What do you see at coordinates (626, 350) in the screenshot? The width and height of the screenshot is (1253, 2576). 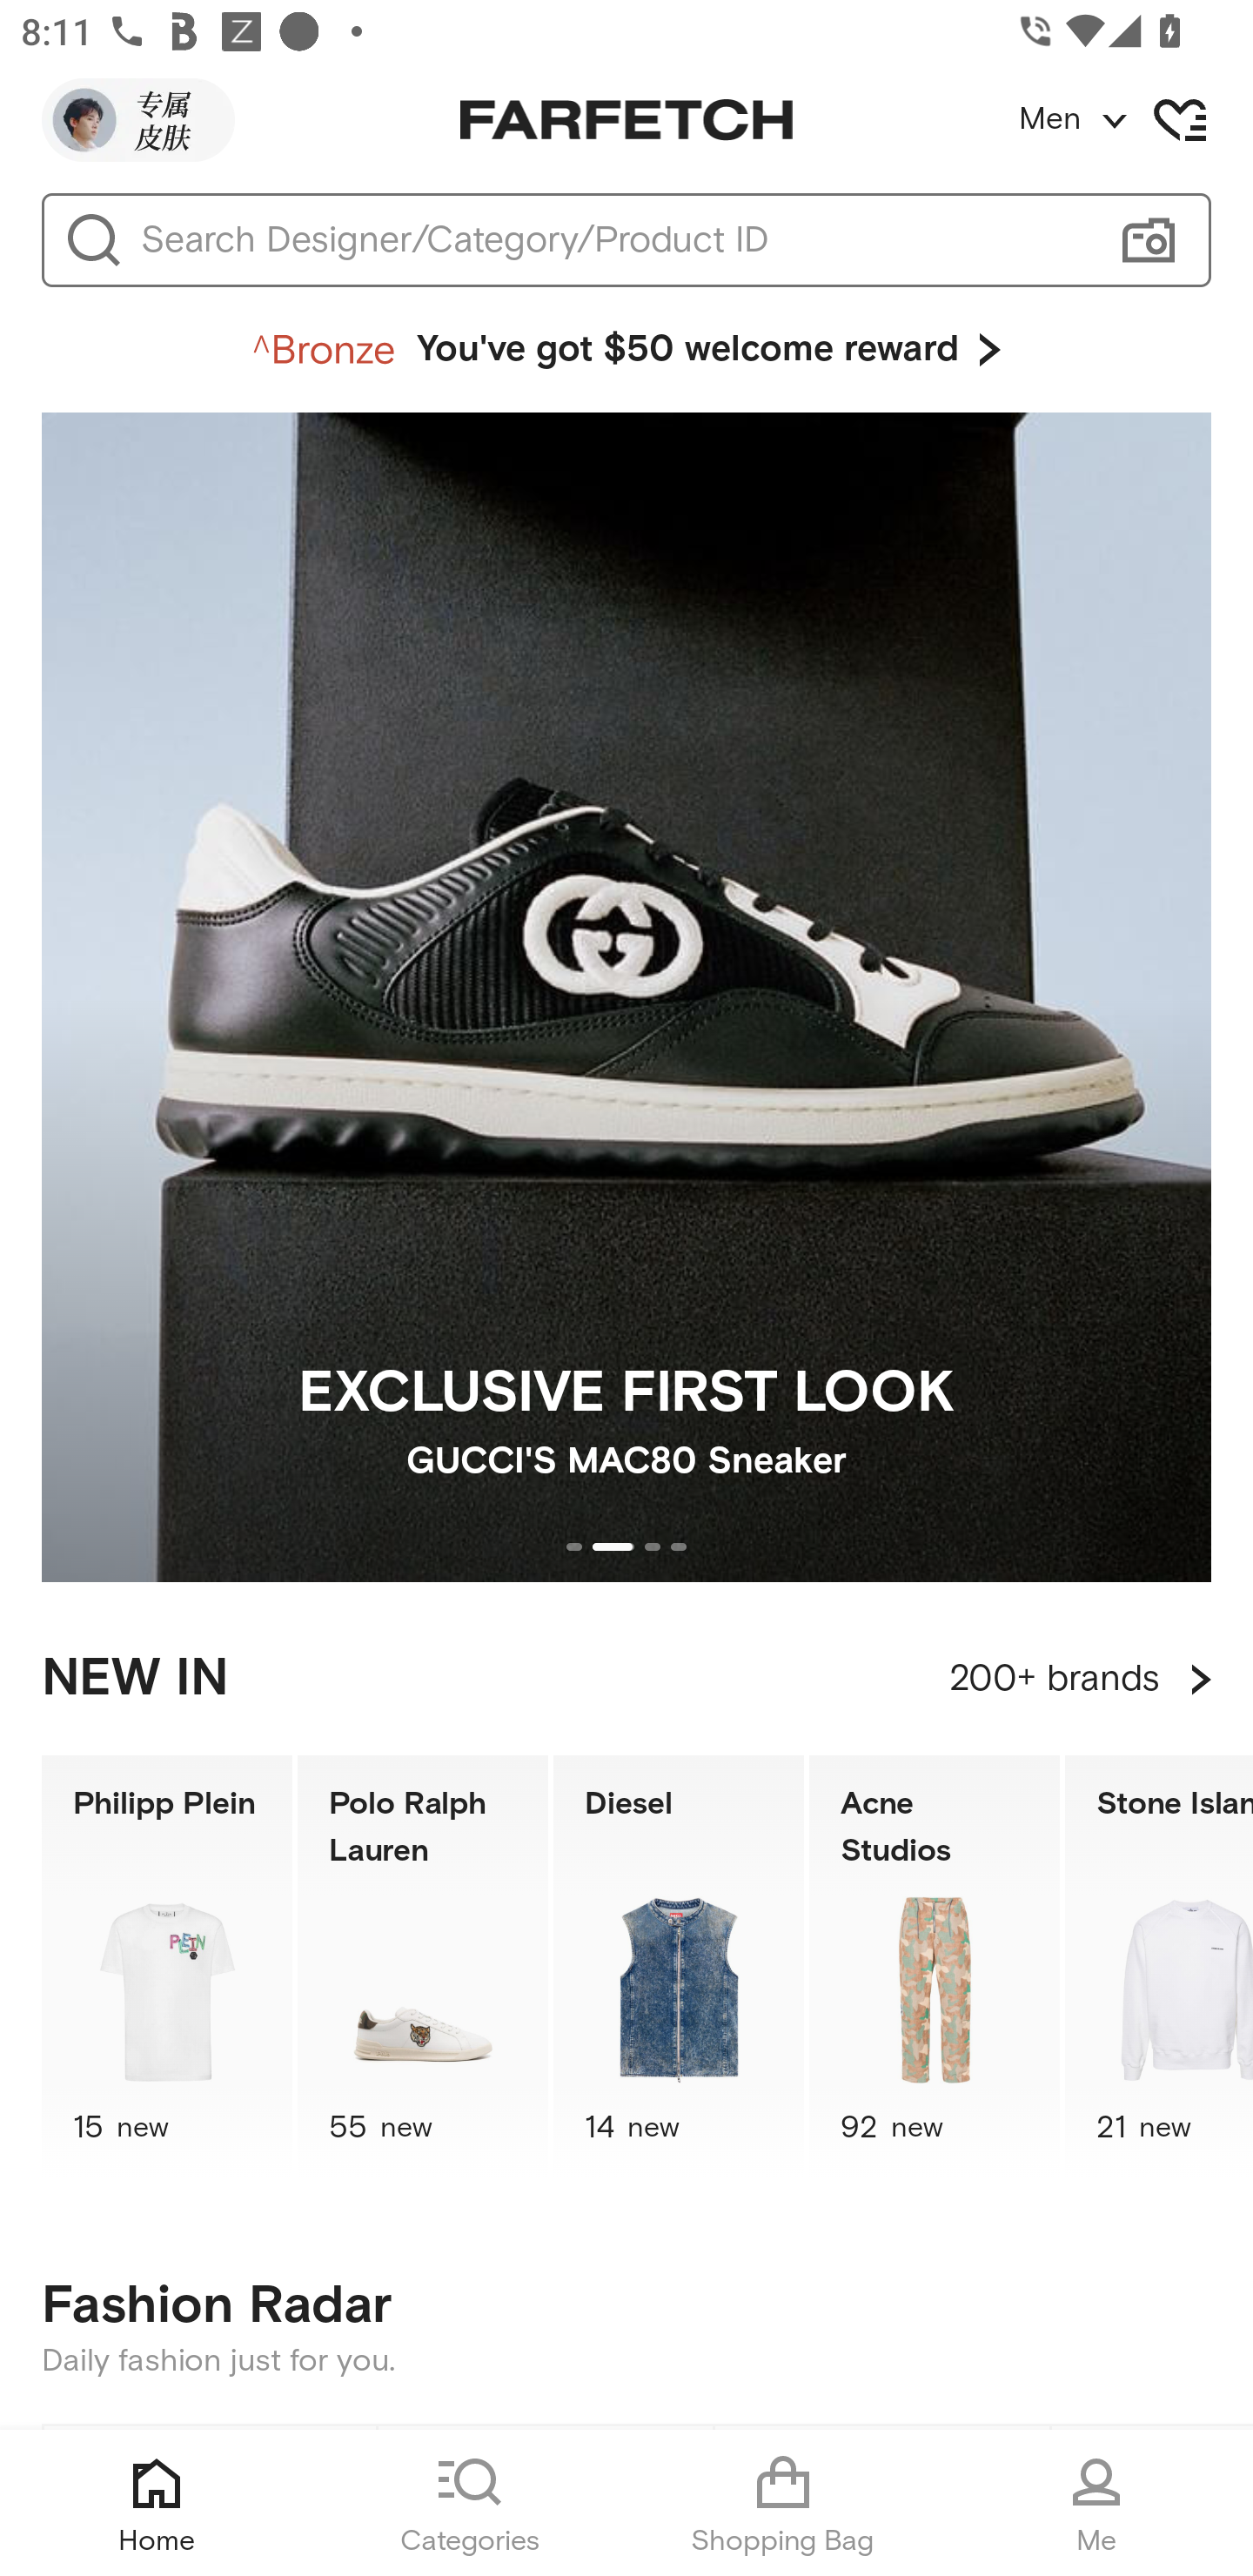 I see `You've got $50 welcome reward` at bounding box center [626, 350].